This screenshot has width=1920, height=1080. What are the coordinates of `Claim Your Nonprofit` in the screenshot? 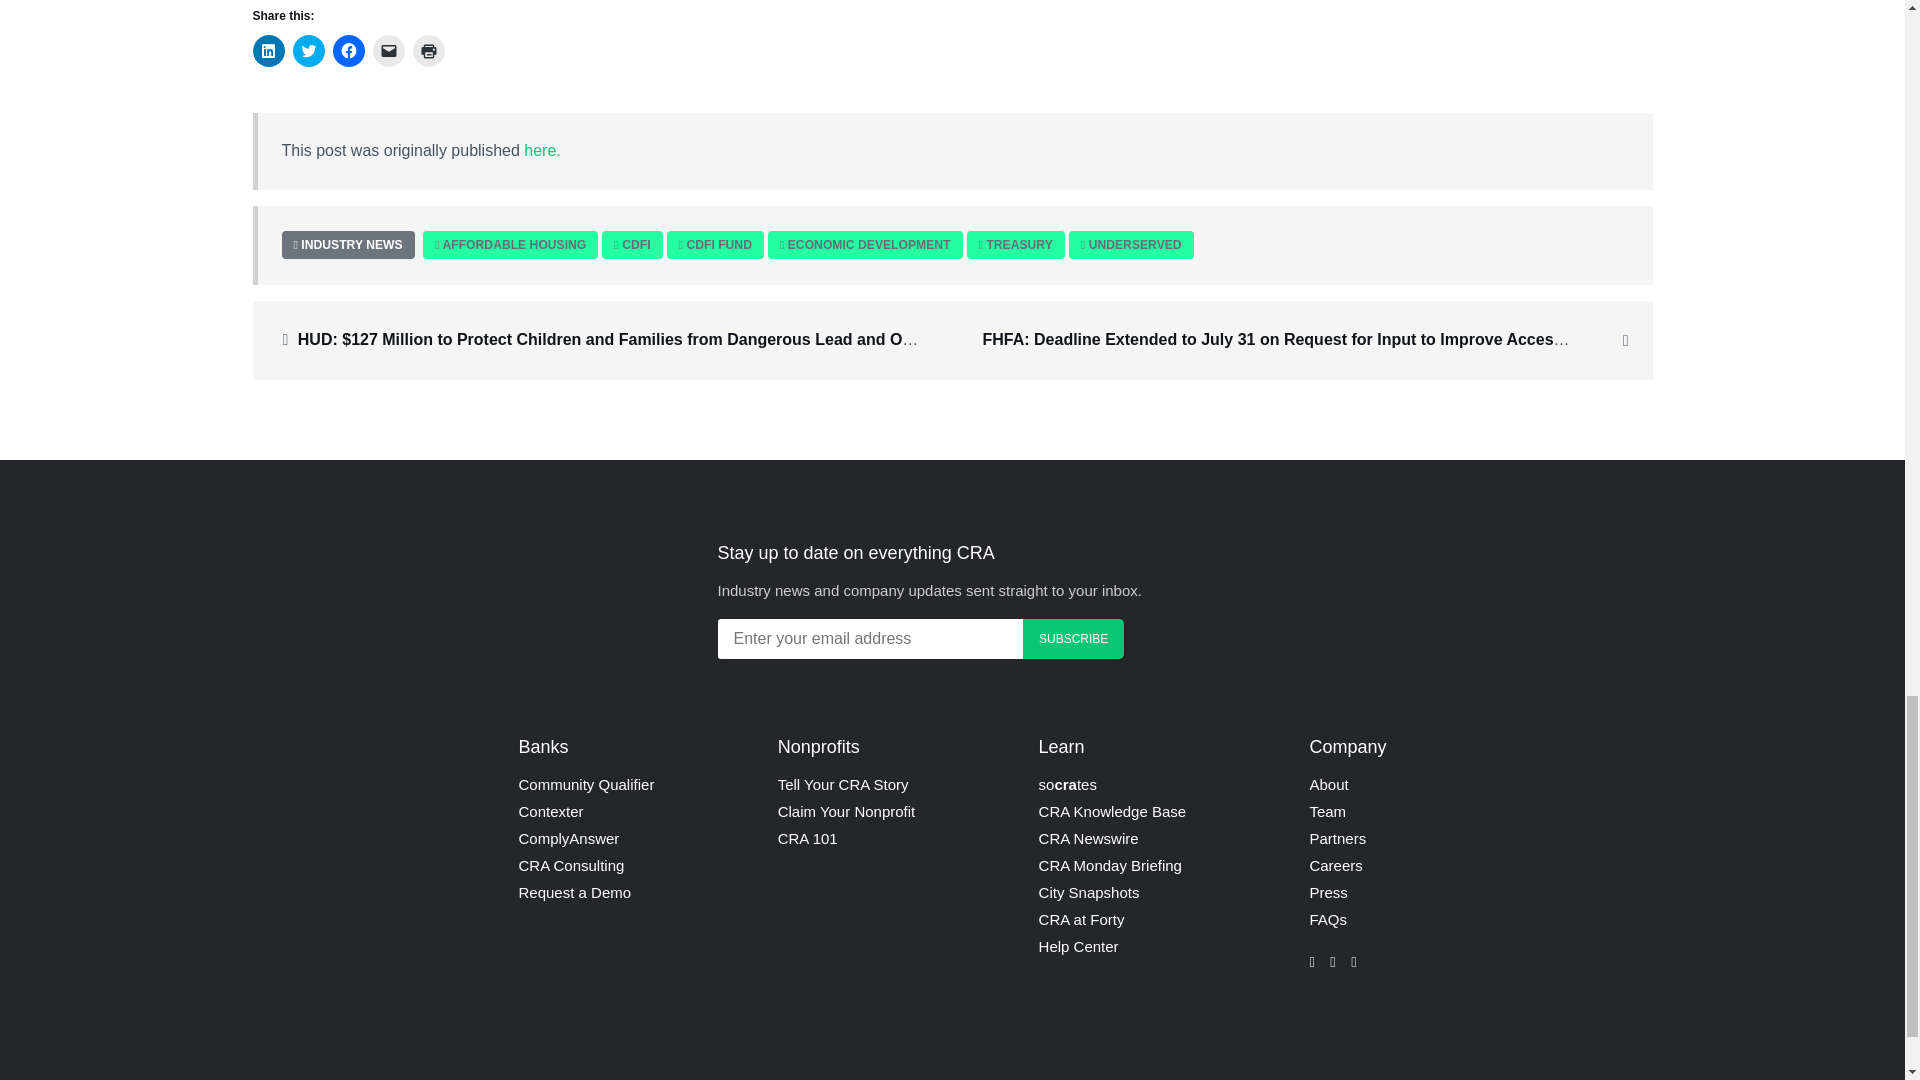 It's located at (846, 811).